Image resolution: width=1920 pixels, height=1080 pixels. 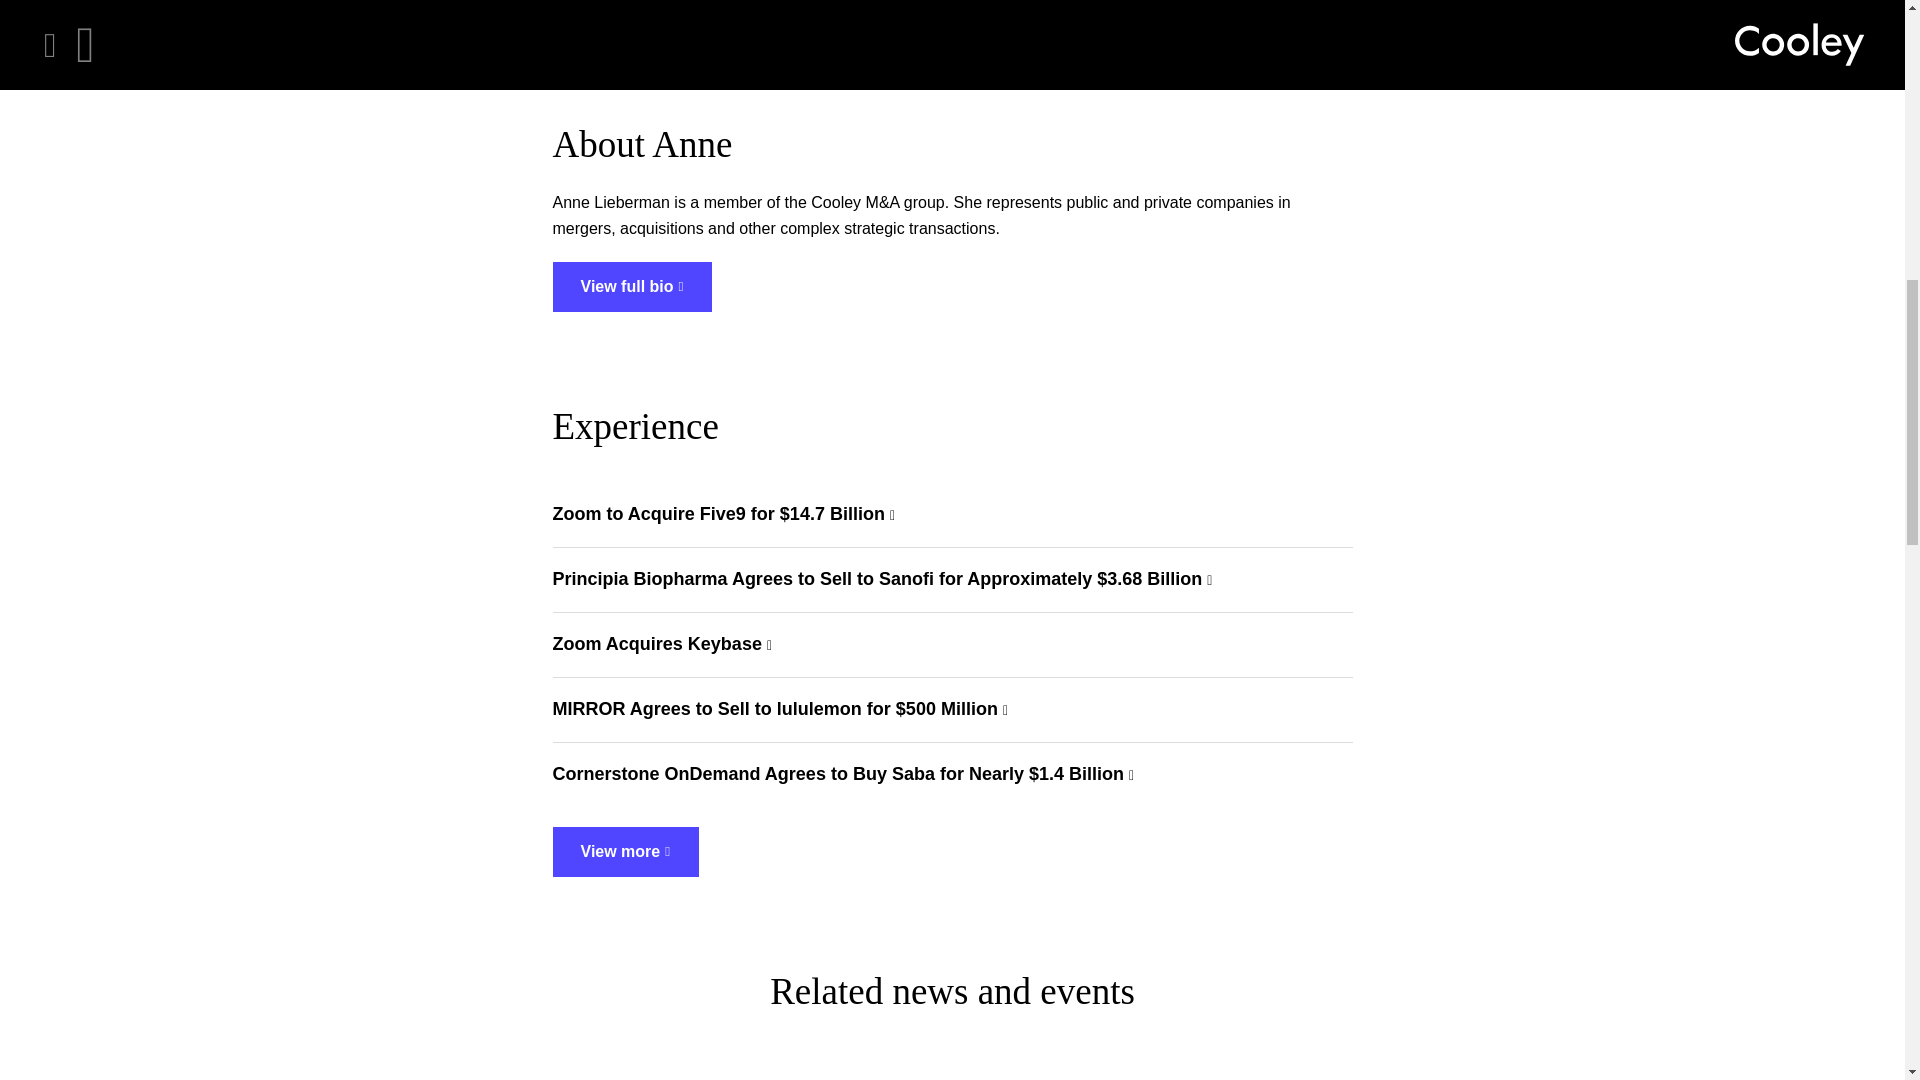 I want to click on Related news and events, so click(x=952, y=15).